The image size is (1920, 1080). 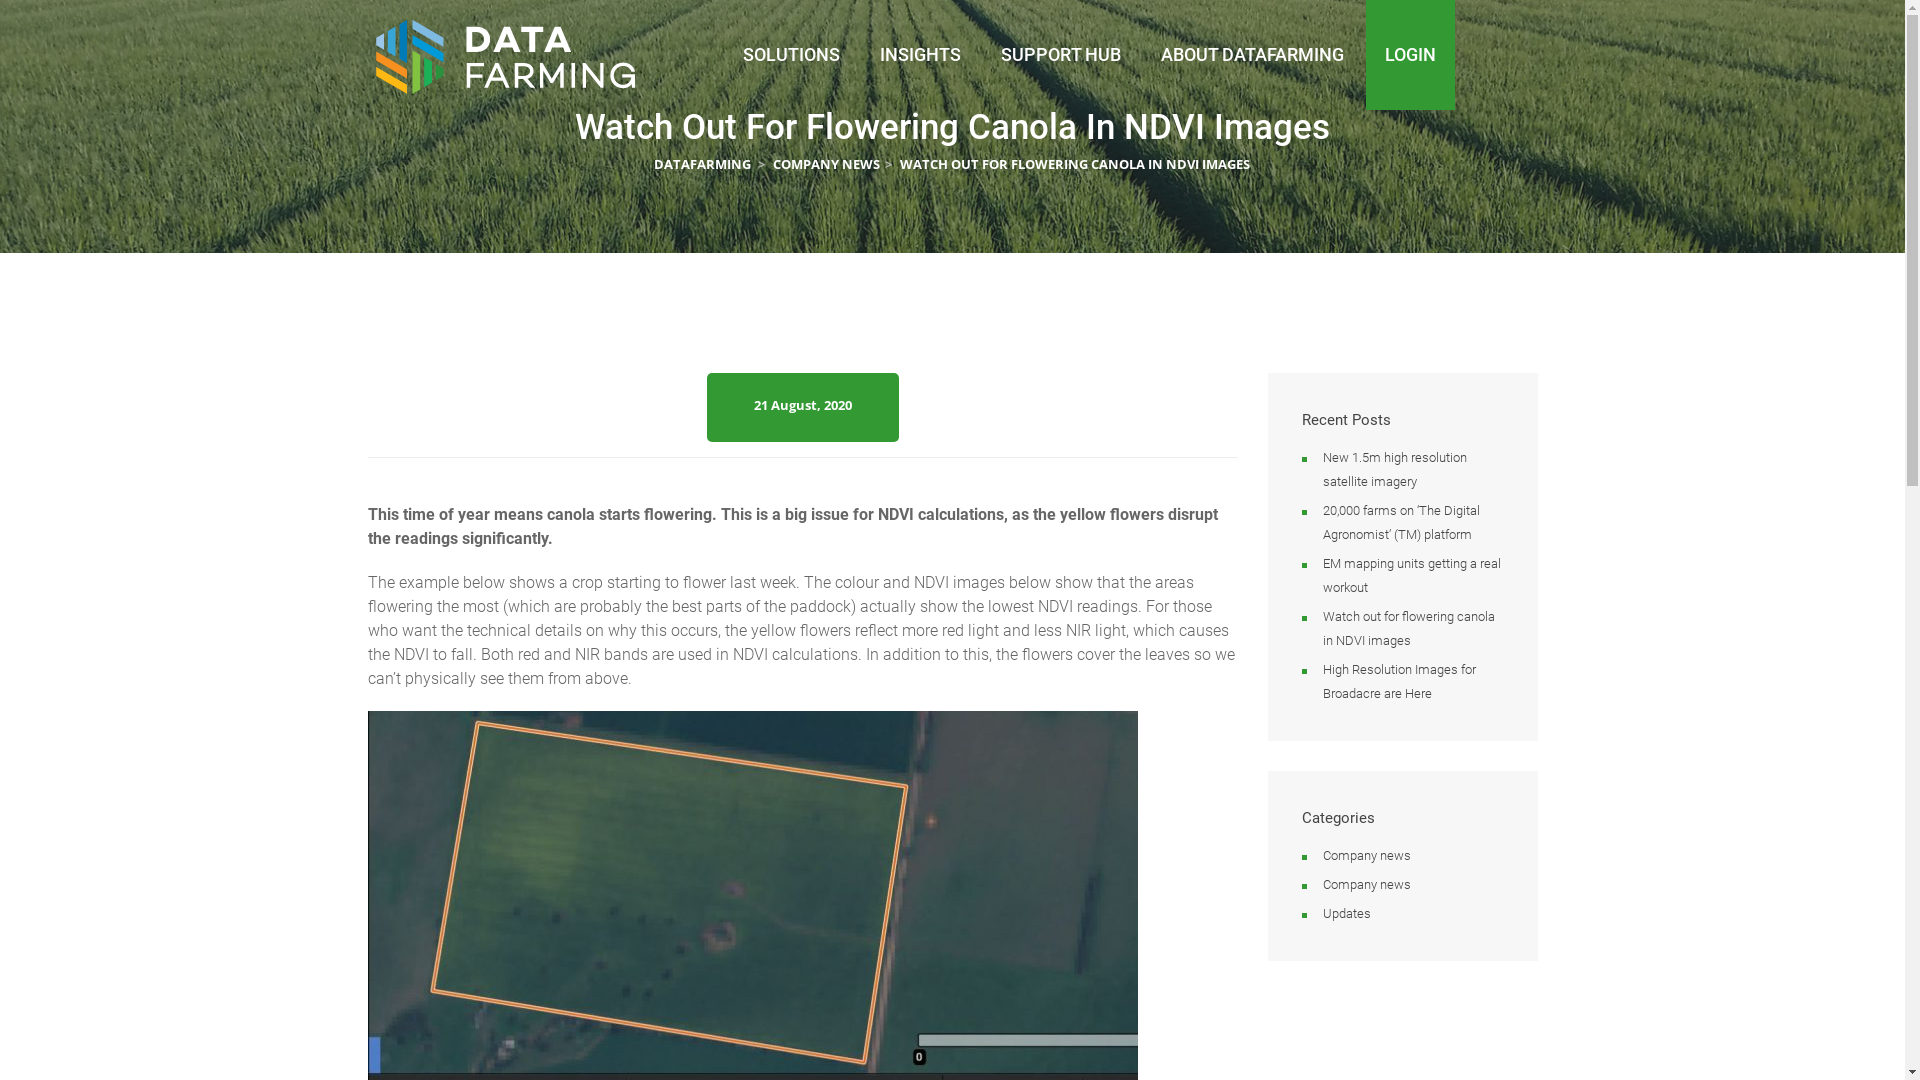 What do you see at coordinates (1346, 914) in the screenshot?
I see `Updates` at bounding box center [1346, 914].